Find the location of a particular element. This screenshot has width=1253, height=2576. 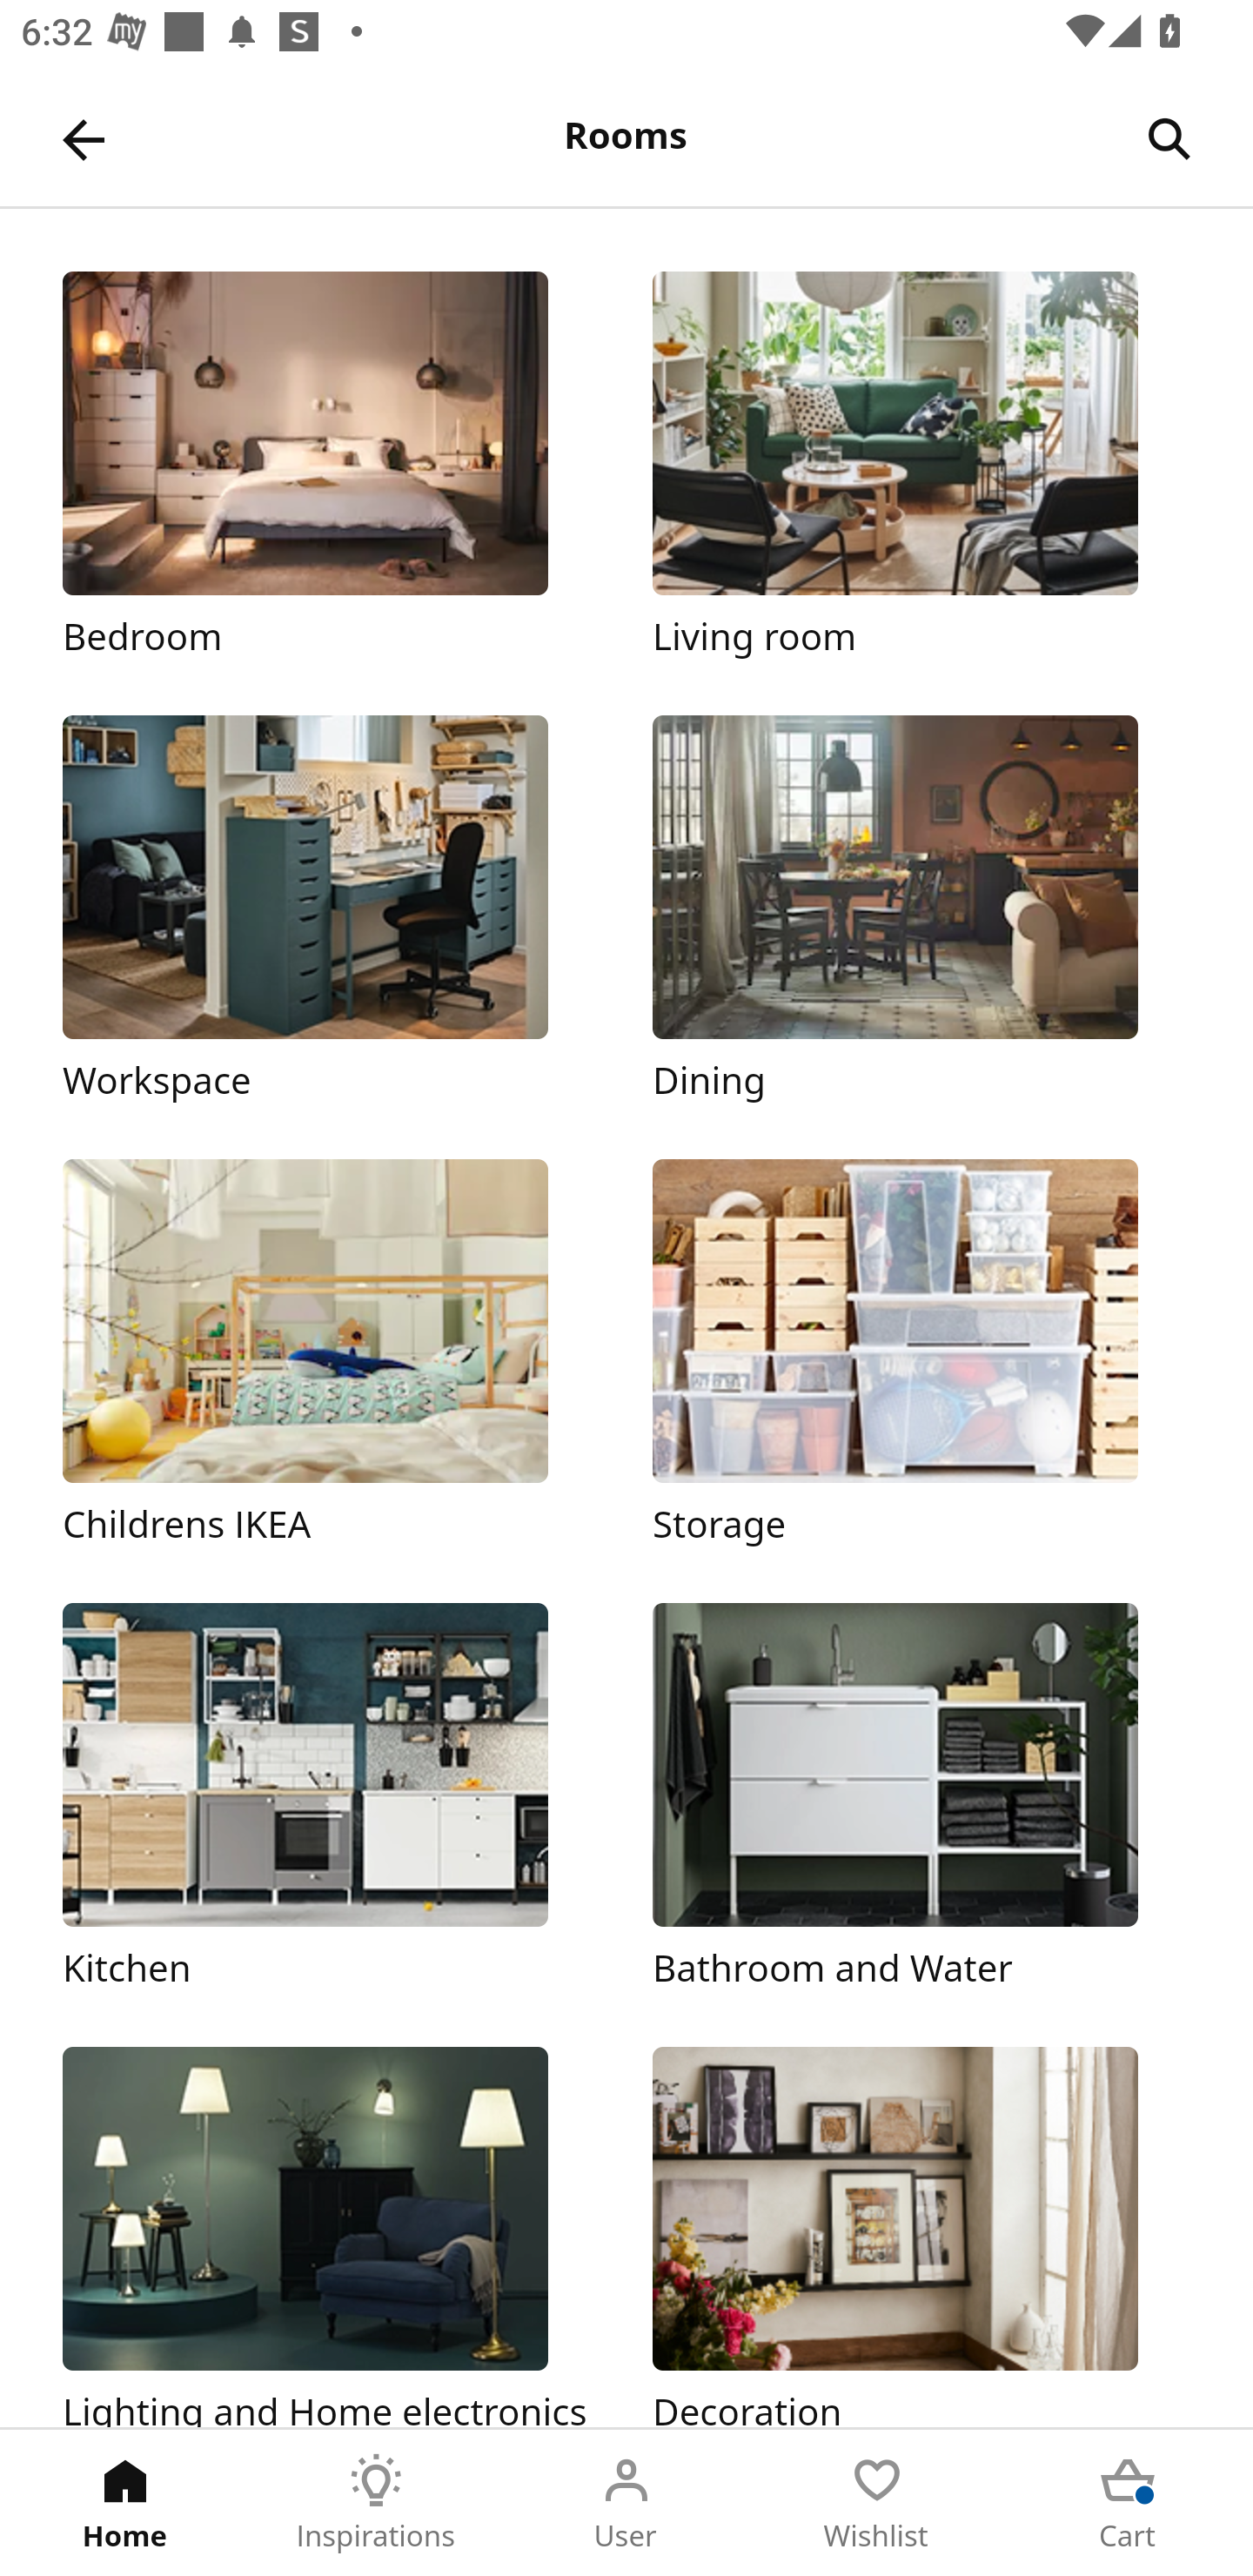

Wishlist
Tab 4 of 5 is located at coordinates (877, 2503).